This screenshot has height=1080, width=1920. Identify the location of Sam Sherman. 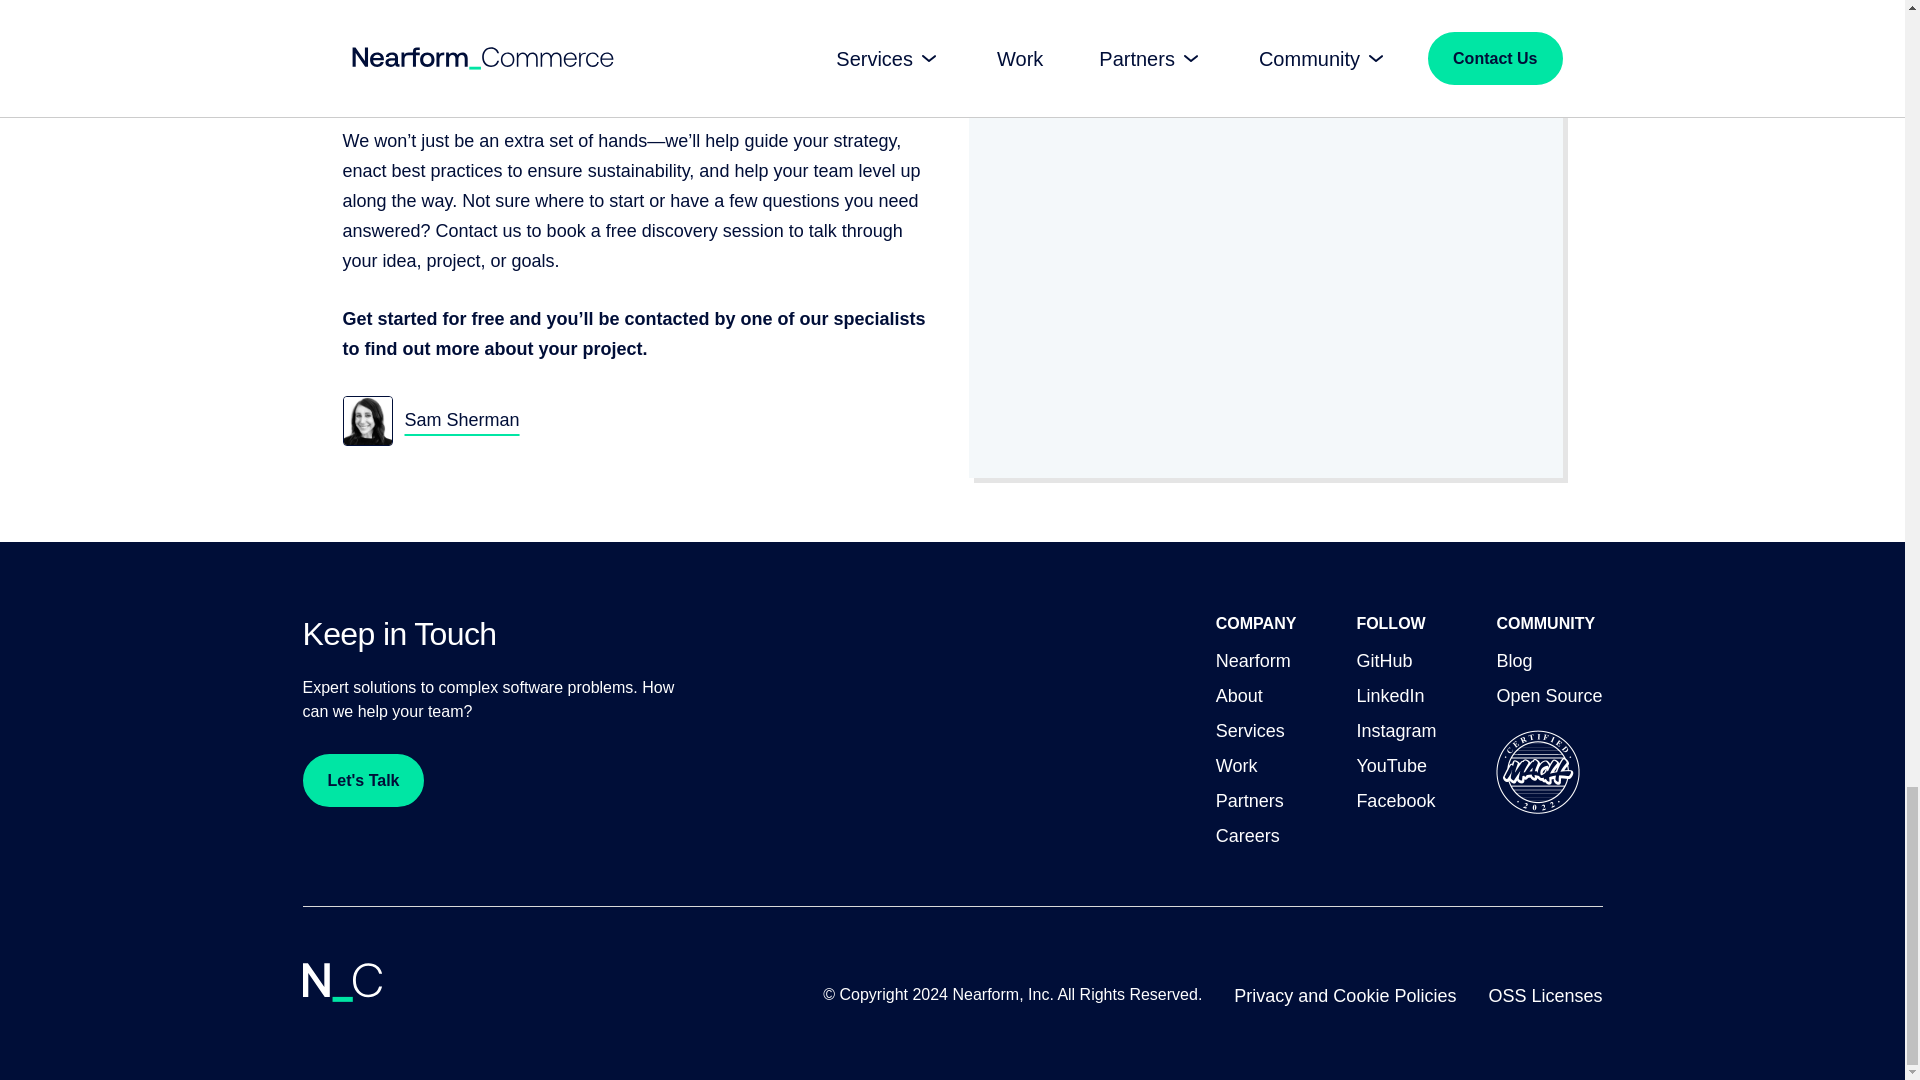
(430, 421).